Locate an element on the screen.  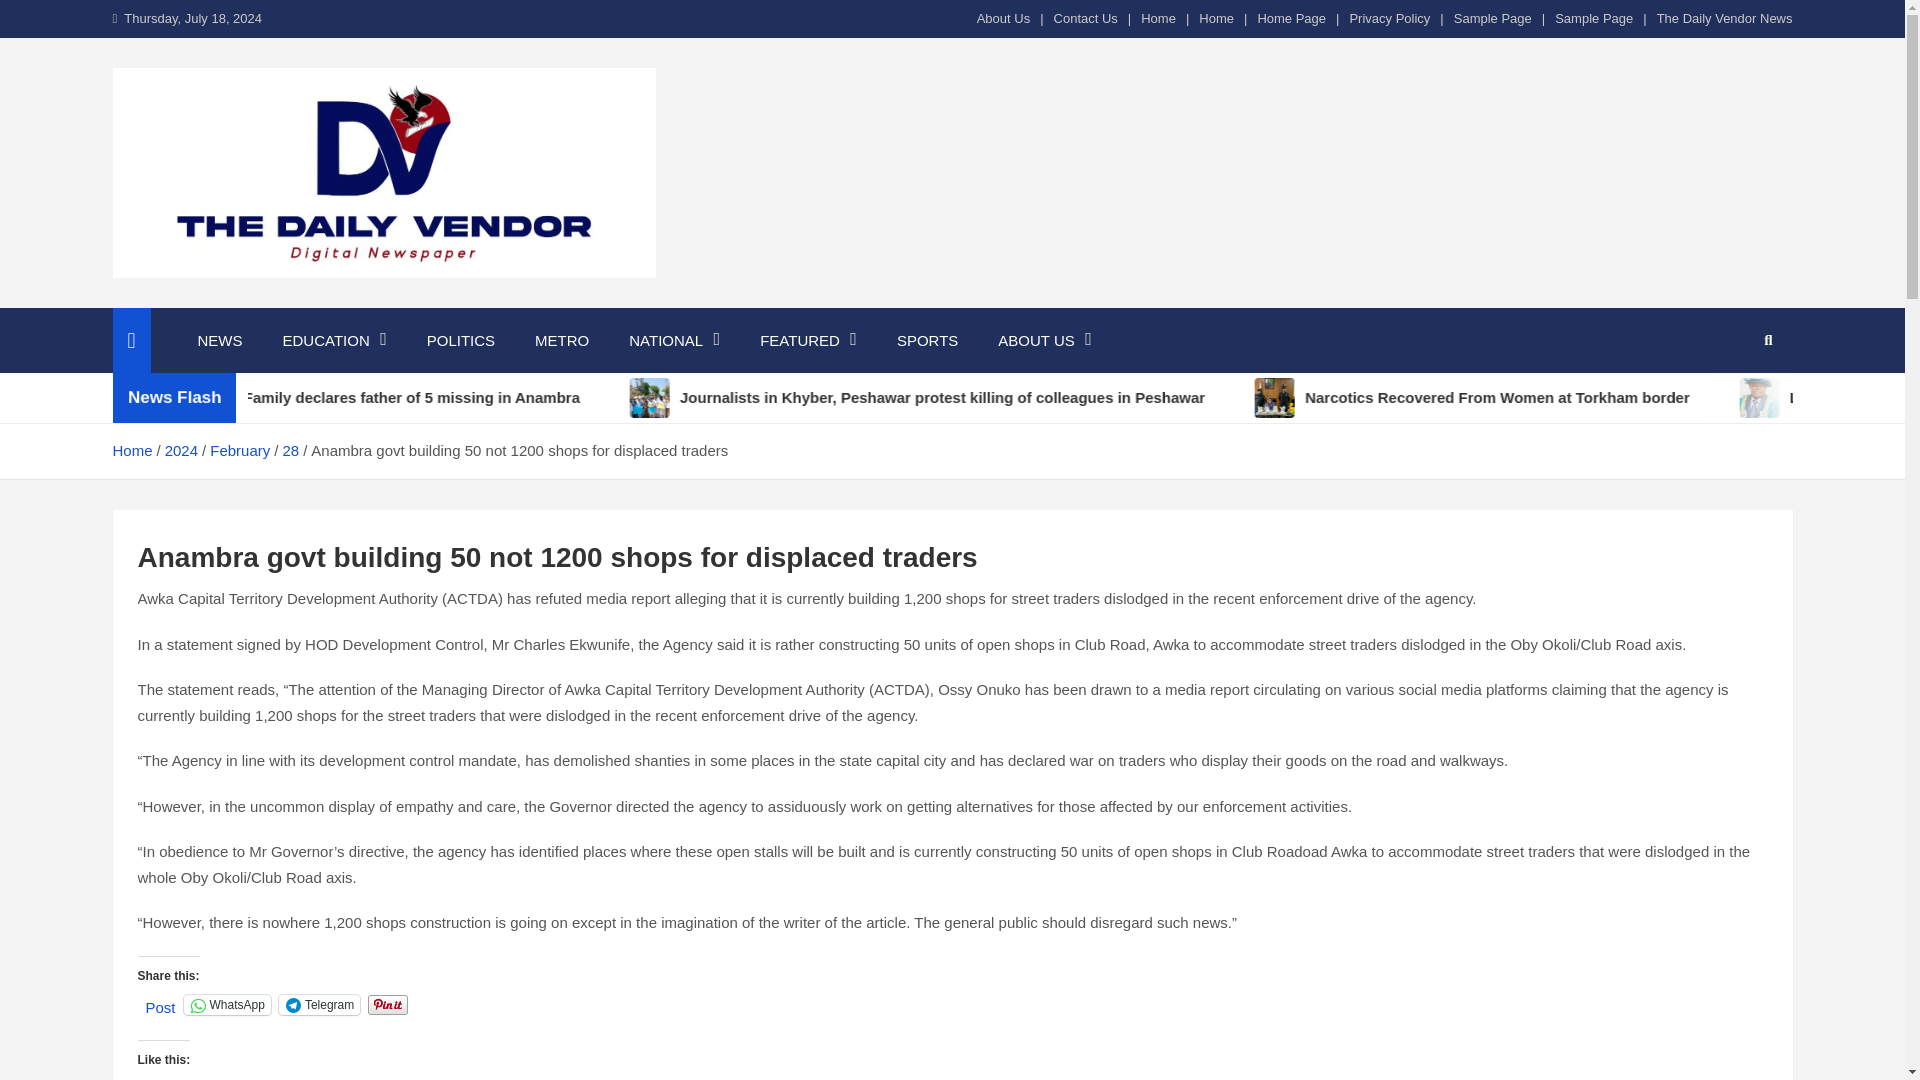
FEATURED is located at coordinates (808, 340).